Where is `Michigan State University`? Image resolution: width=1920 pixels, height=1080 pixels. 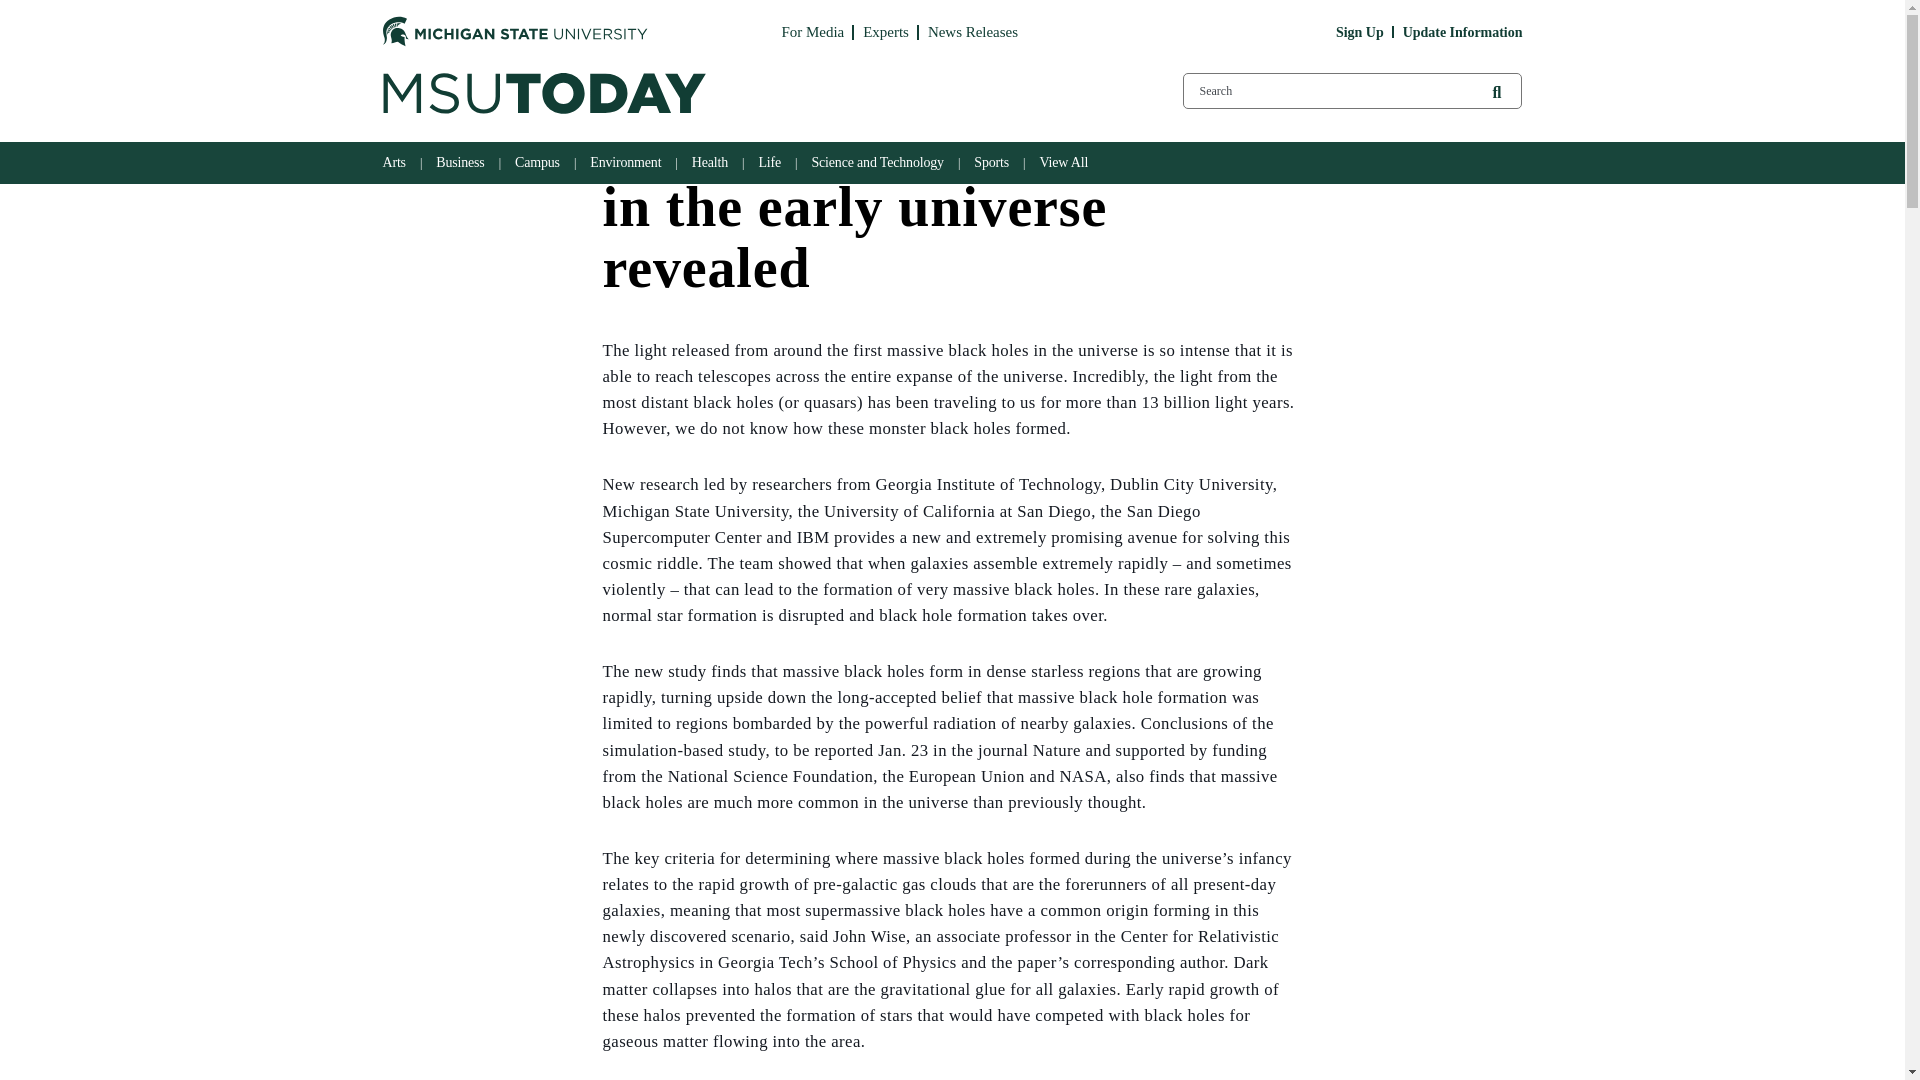 Michigan State University is located at coordinates (514, 31).